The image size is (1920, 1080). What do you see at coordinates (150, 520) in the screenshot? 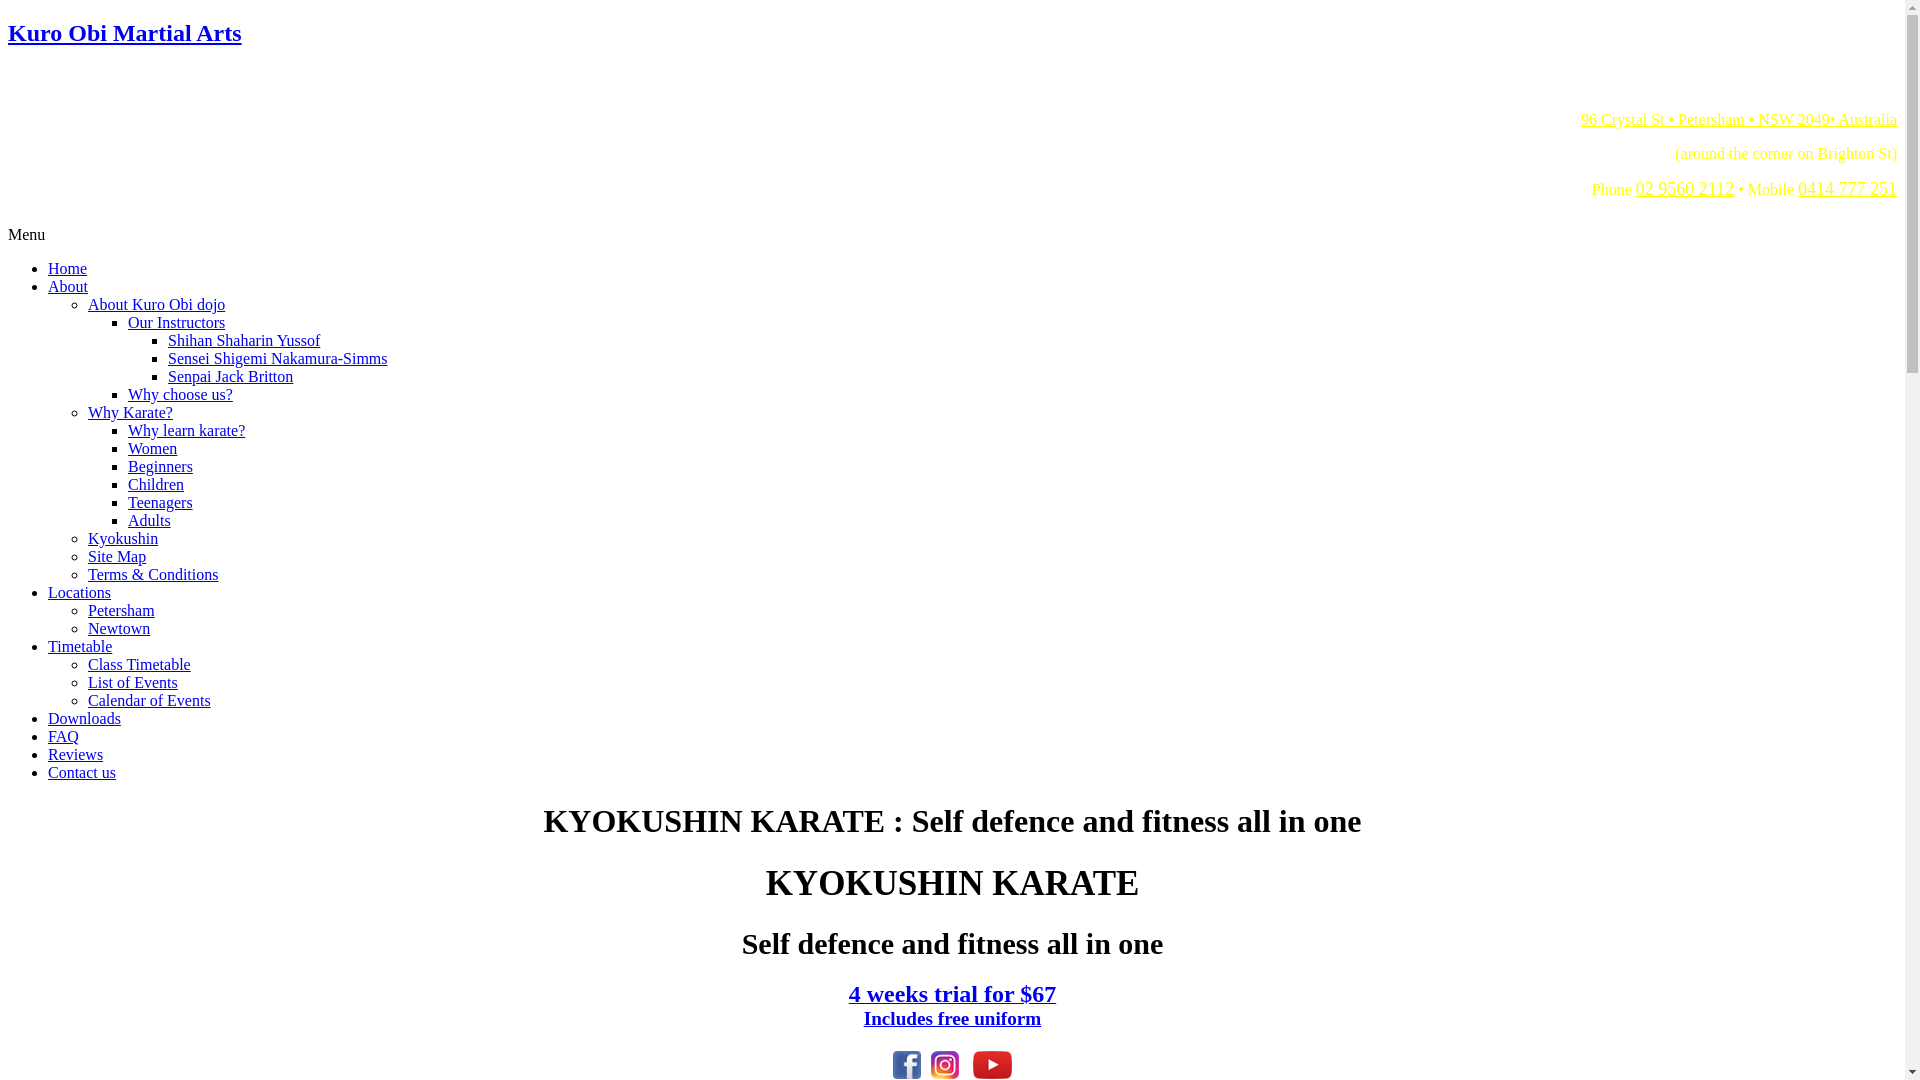
I see `Adults` at bounding box center [150, 520].